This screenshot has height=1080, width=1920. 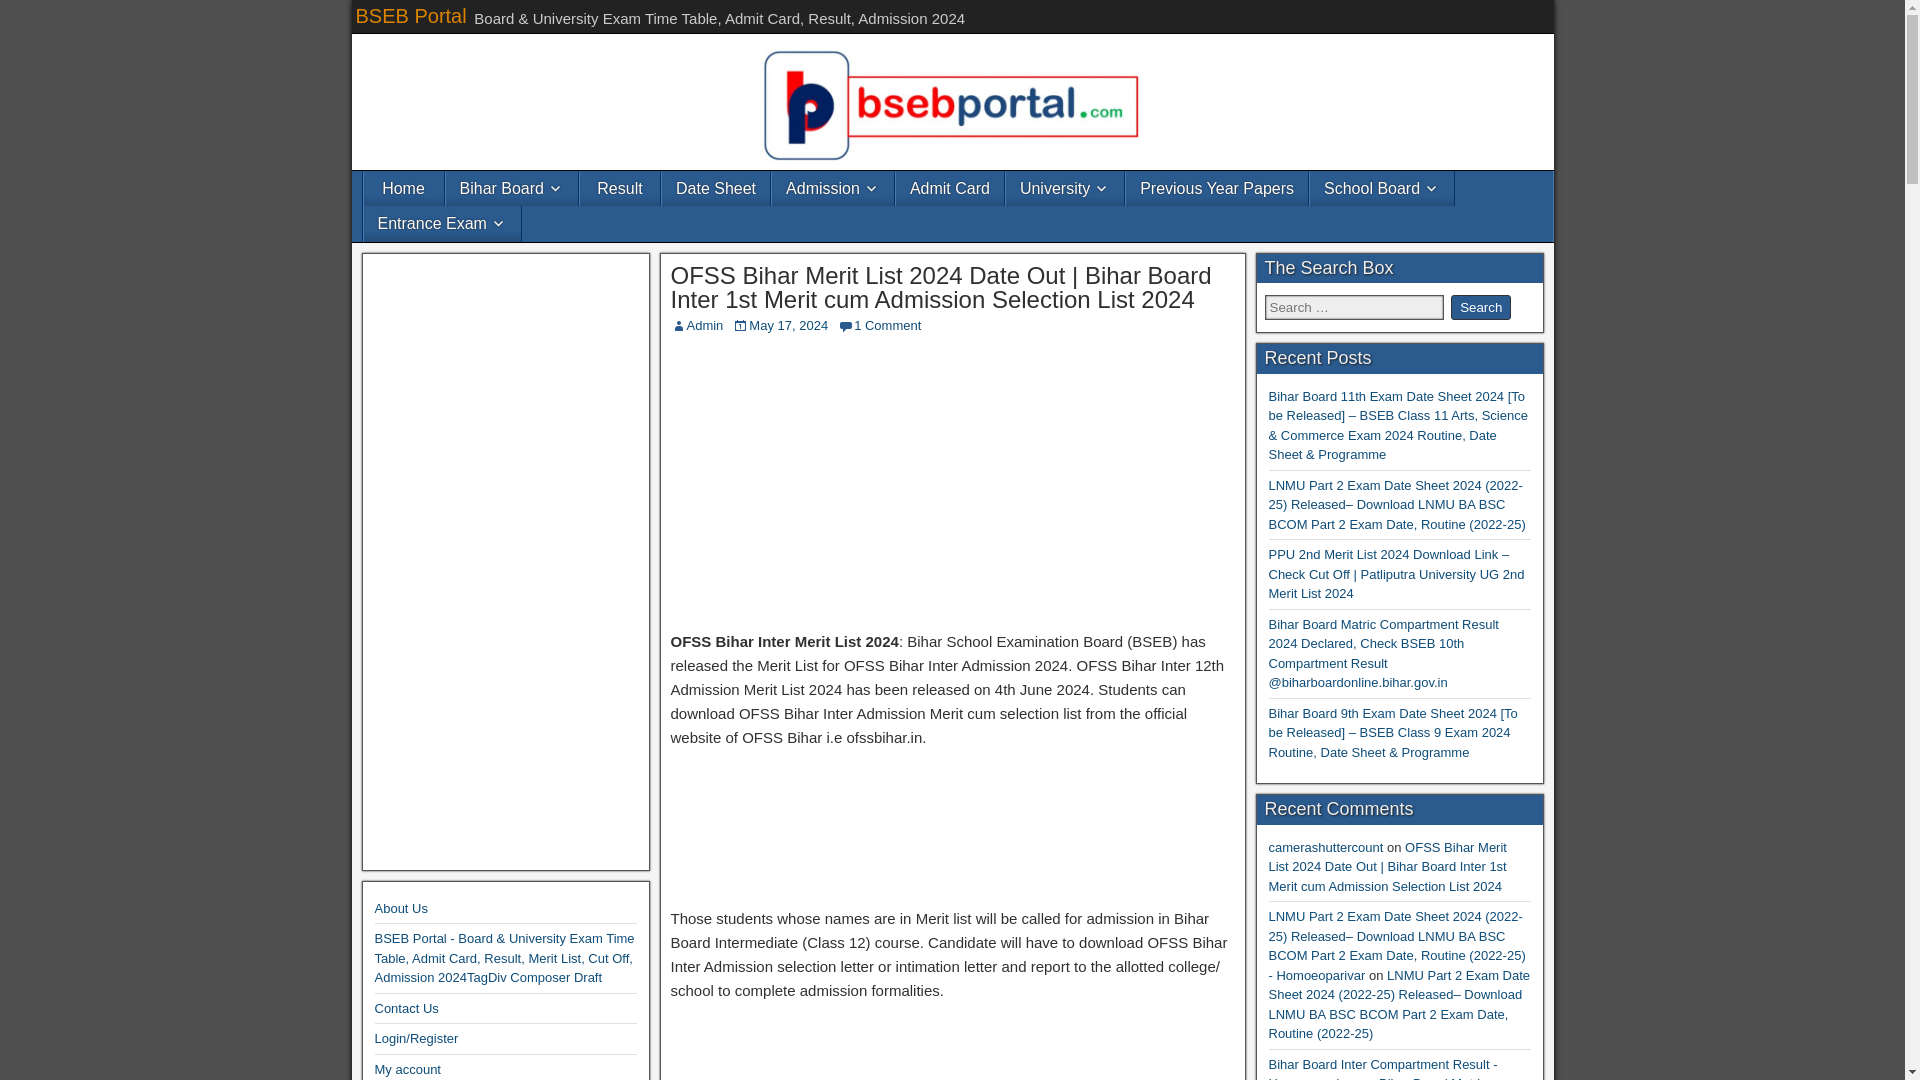 I want to click on BSEB Portal, so click(x=410, y=16).